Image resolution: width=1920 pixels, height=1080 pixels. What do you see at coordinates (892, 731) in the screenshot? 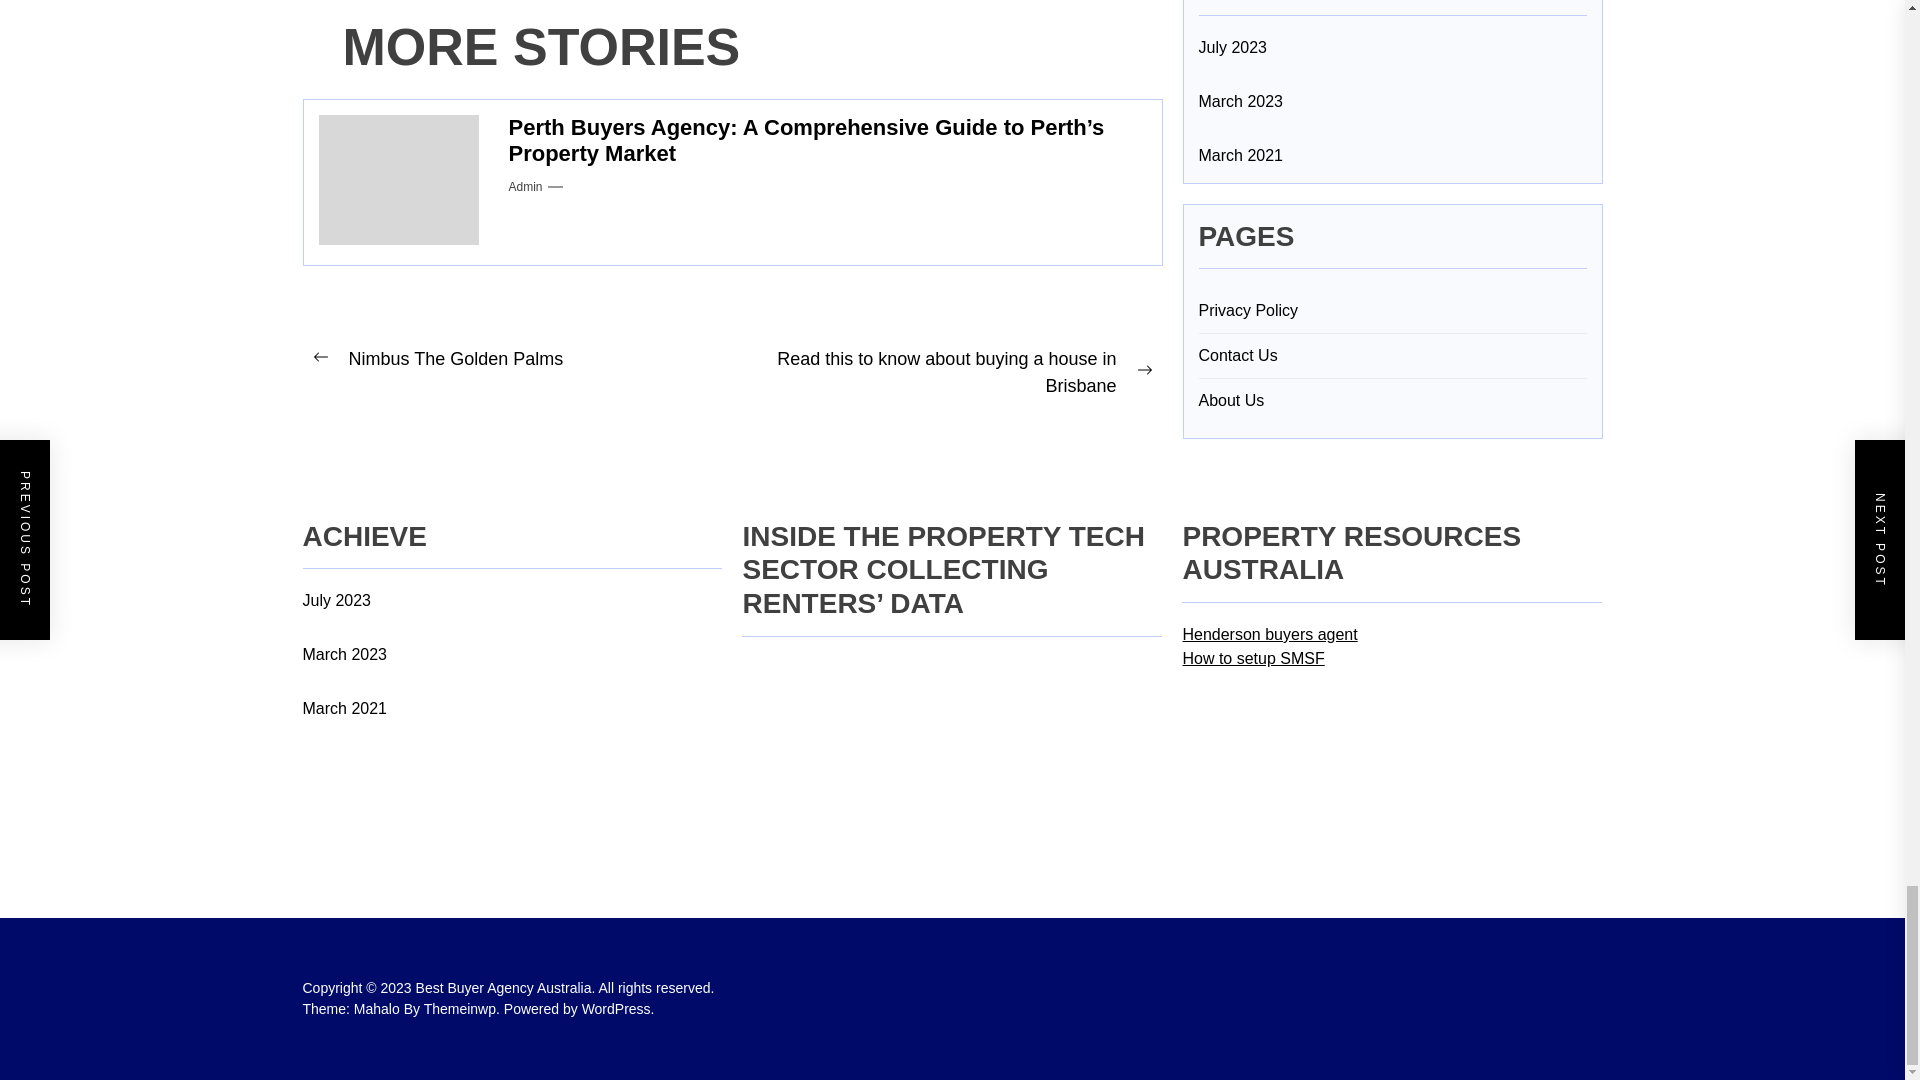
I see `YouTube video player` at bounding box center [892, 731].